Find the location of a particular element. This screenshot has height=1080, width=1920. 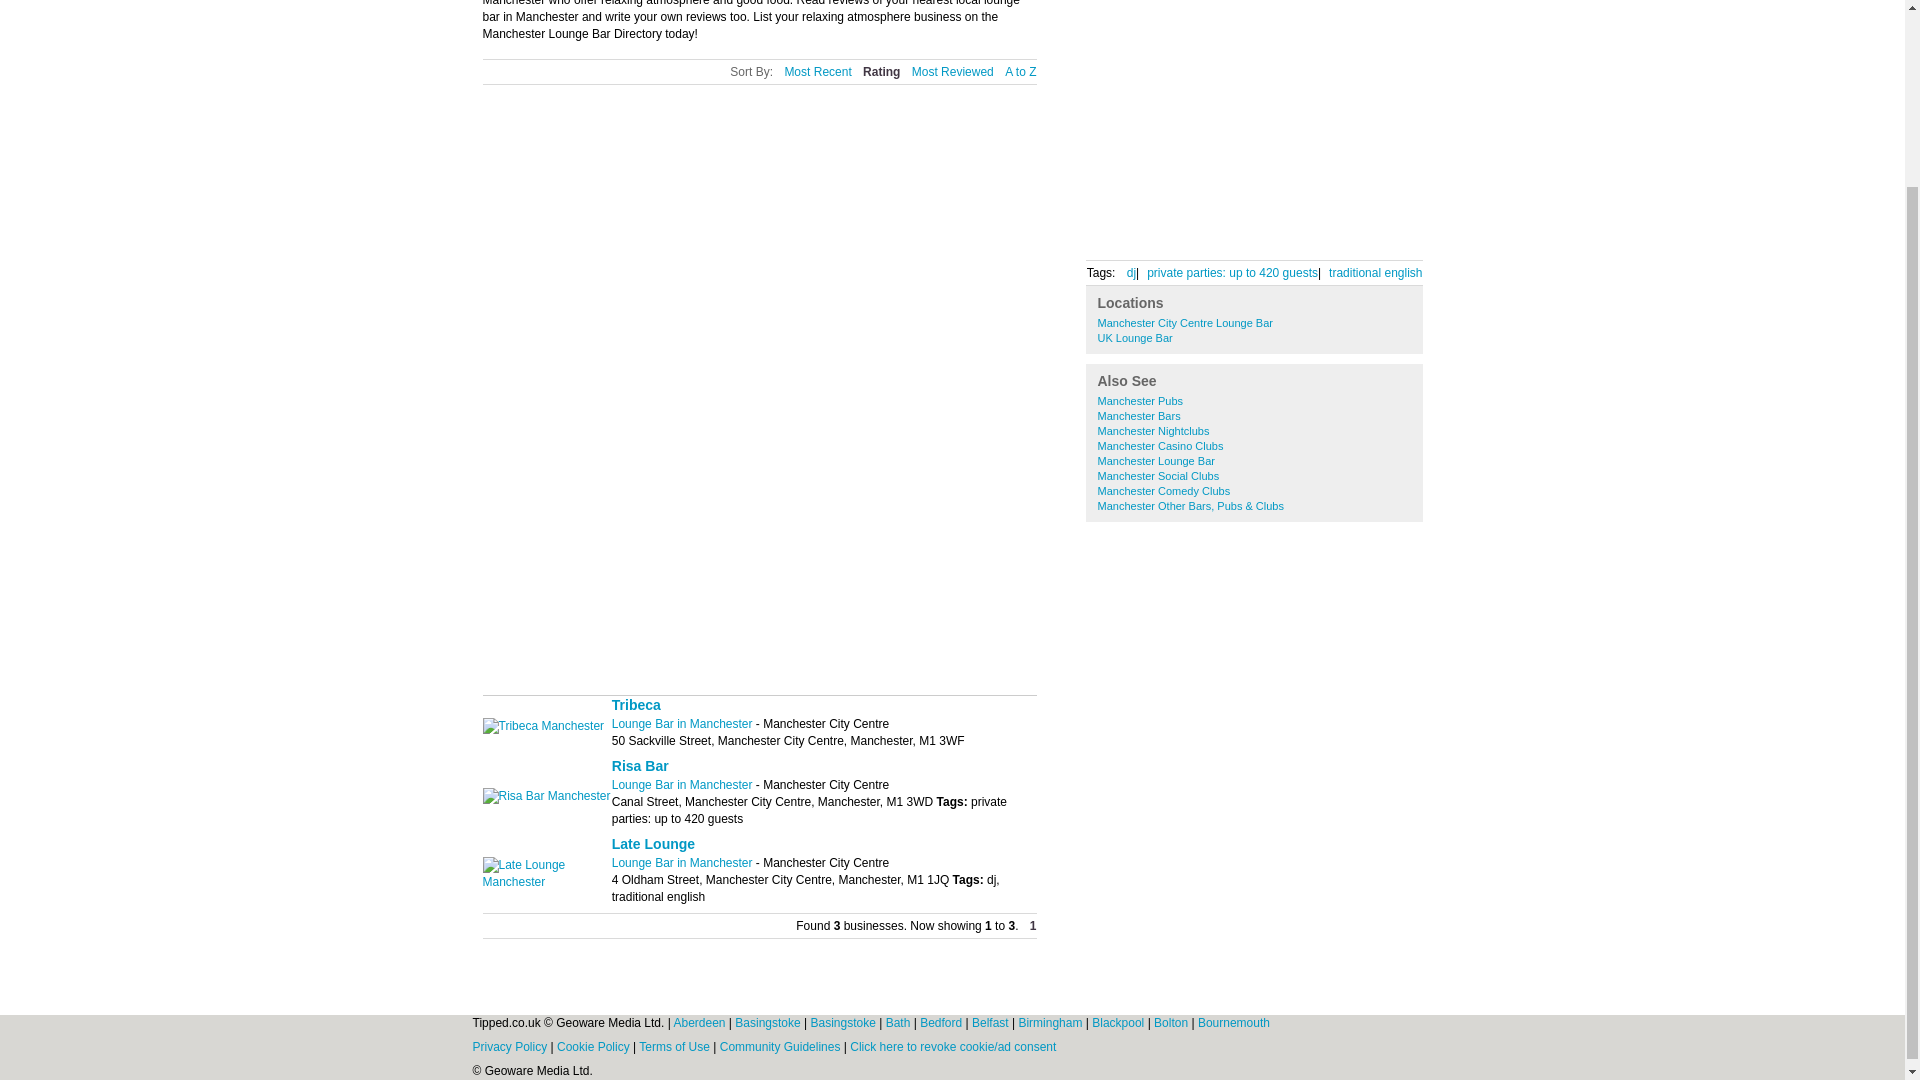

Tribeca is located at coordinates (636, 704).